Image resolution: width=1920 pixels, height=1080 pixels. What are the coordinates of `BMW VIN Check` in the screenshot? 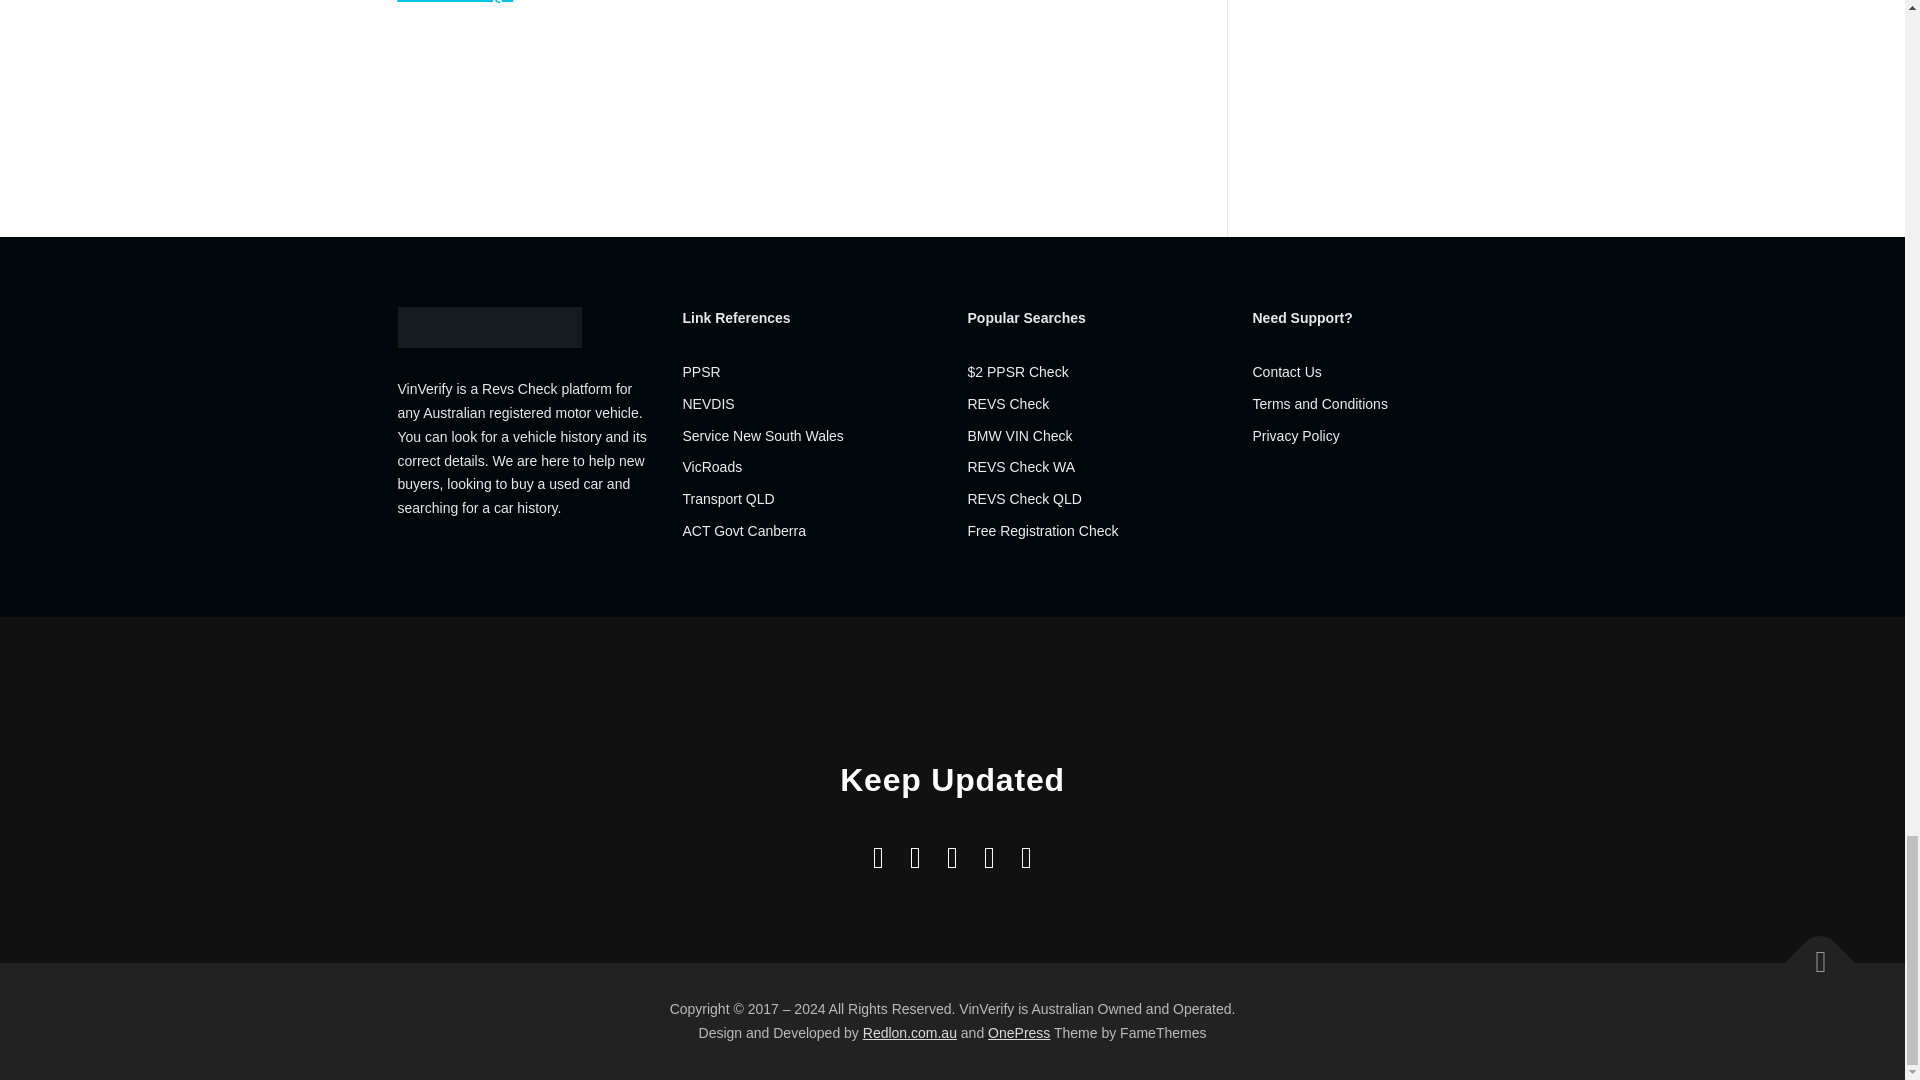 It's located at (1020, 435).